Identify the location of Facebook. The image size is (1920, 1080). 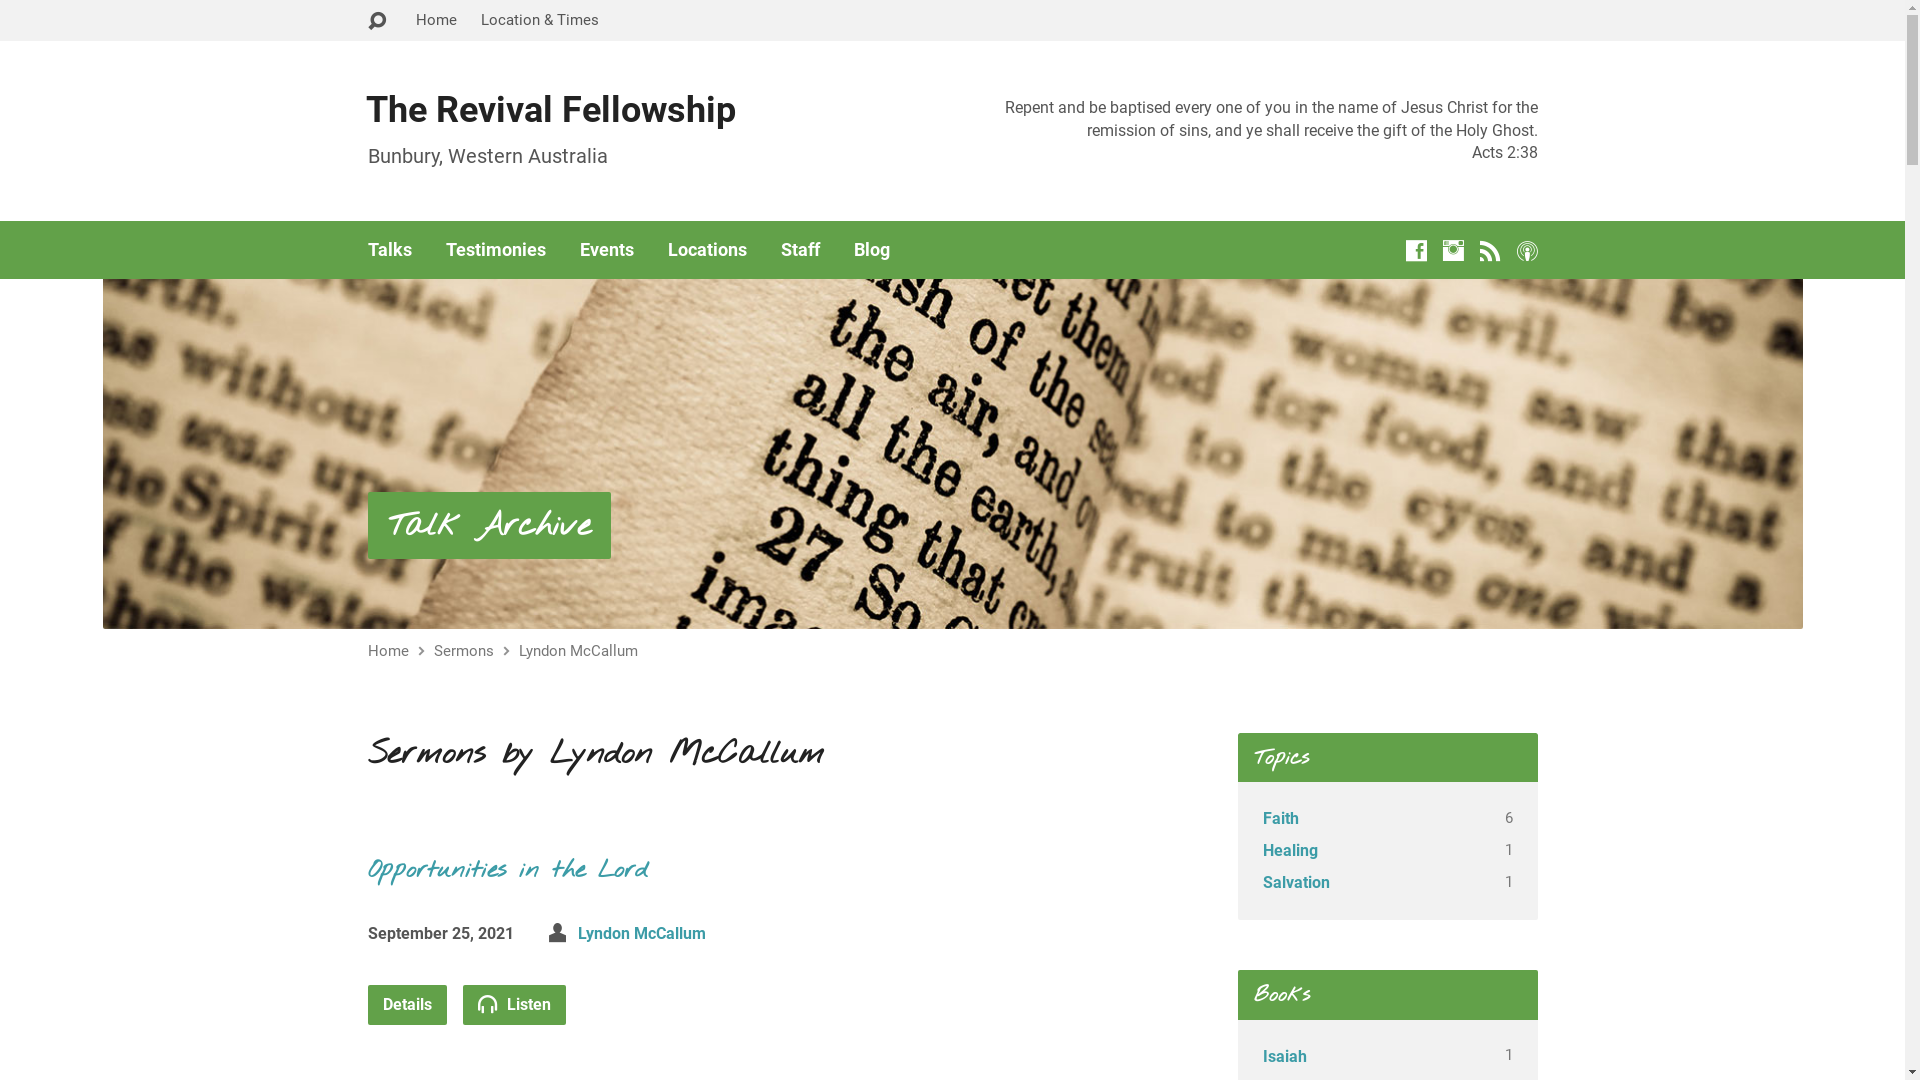
(1416, 250).